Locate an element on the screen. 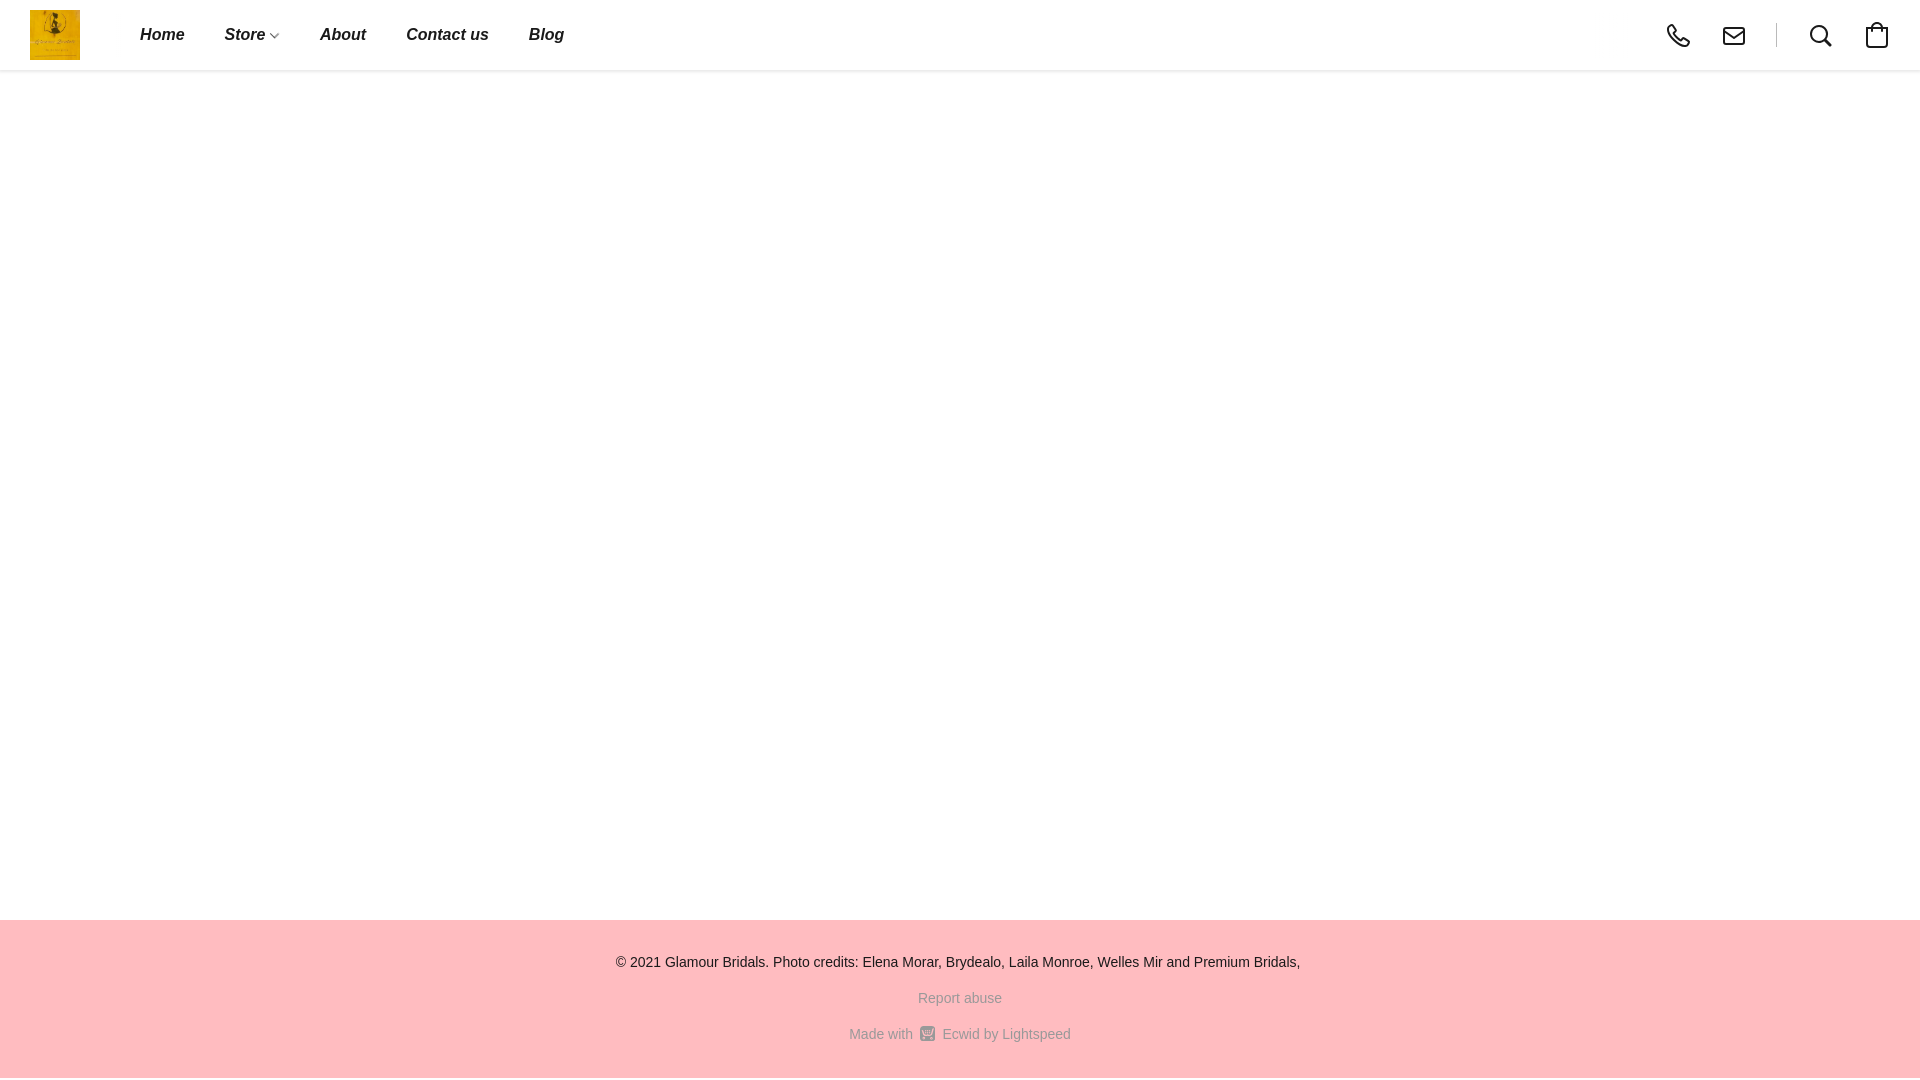 The width and height of the screenshot is (1920, 1080). Home is located at coordinates (161, 35).